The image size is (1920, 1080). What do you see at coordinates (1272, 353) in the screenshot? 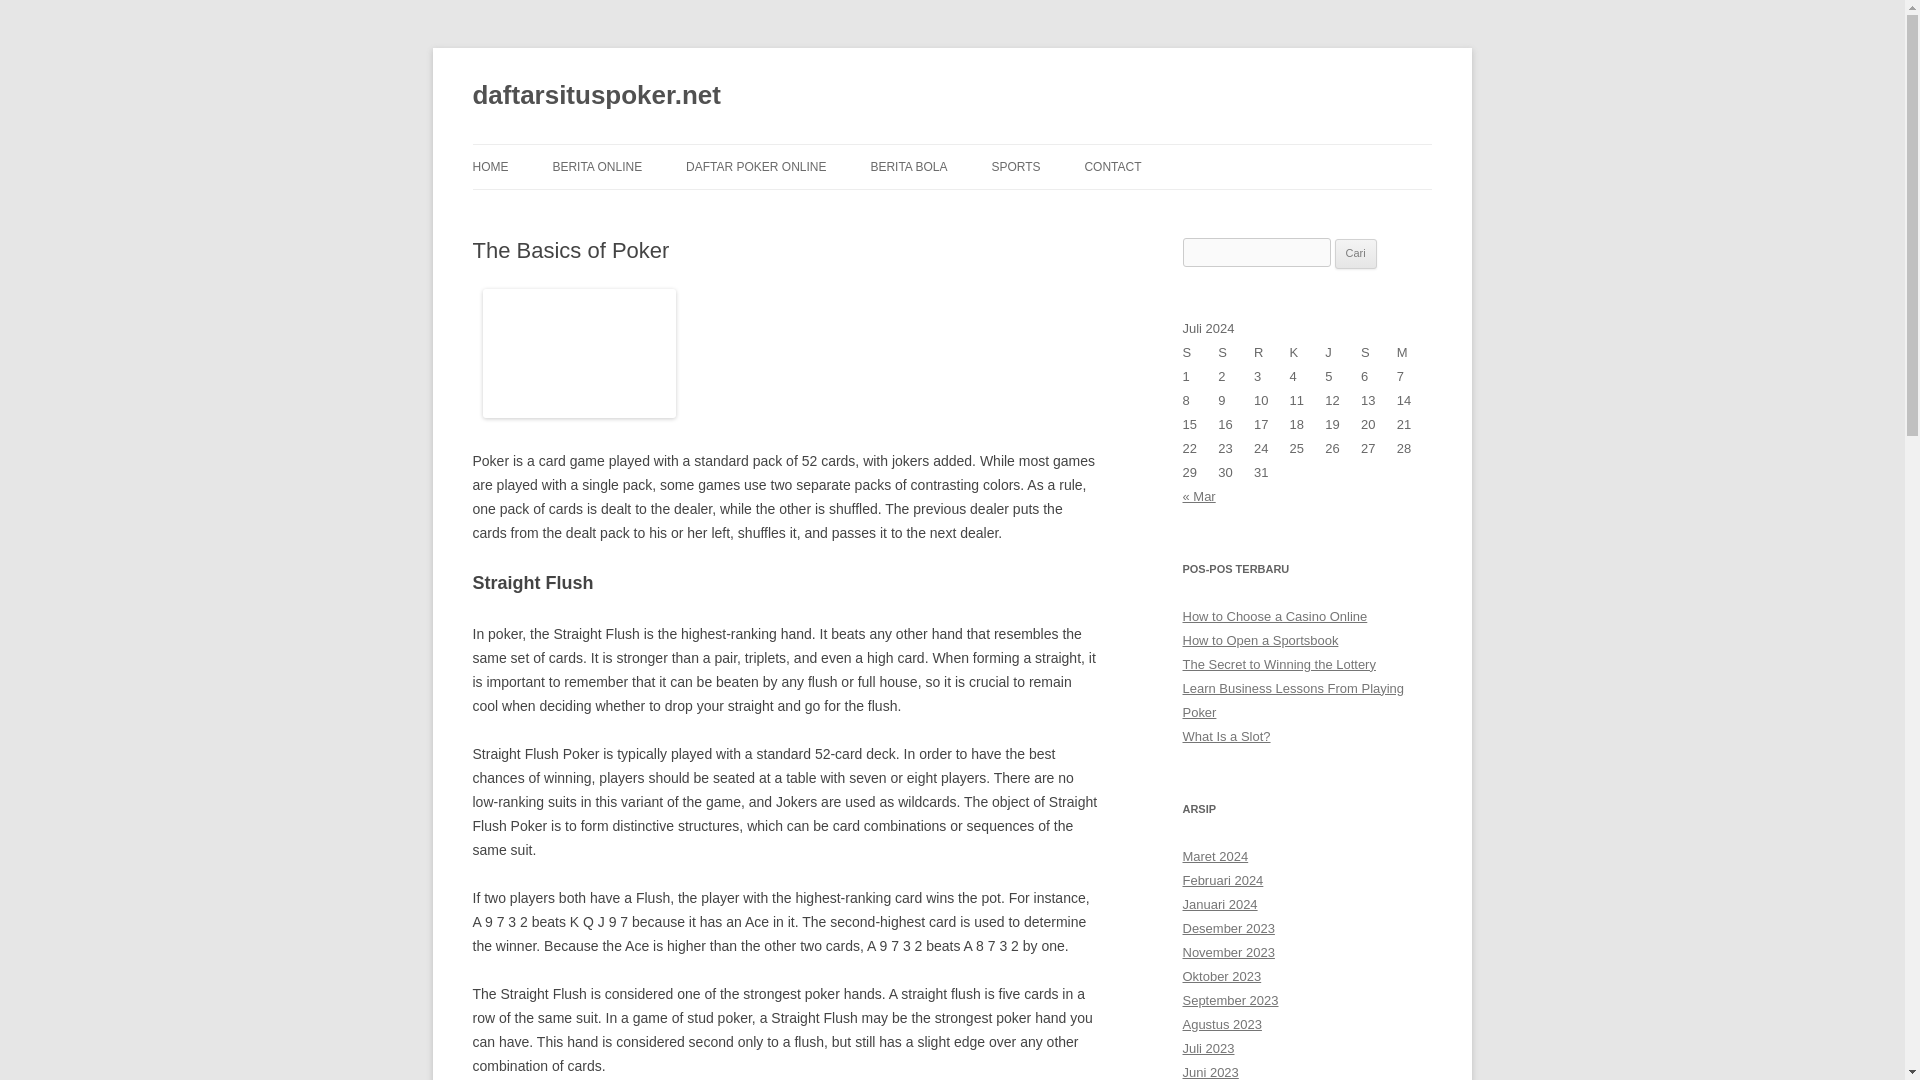
I see `Rabu` at bounding box center [1272, 353].